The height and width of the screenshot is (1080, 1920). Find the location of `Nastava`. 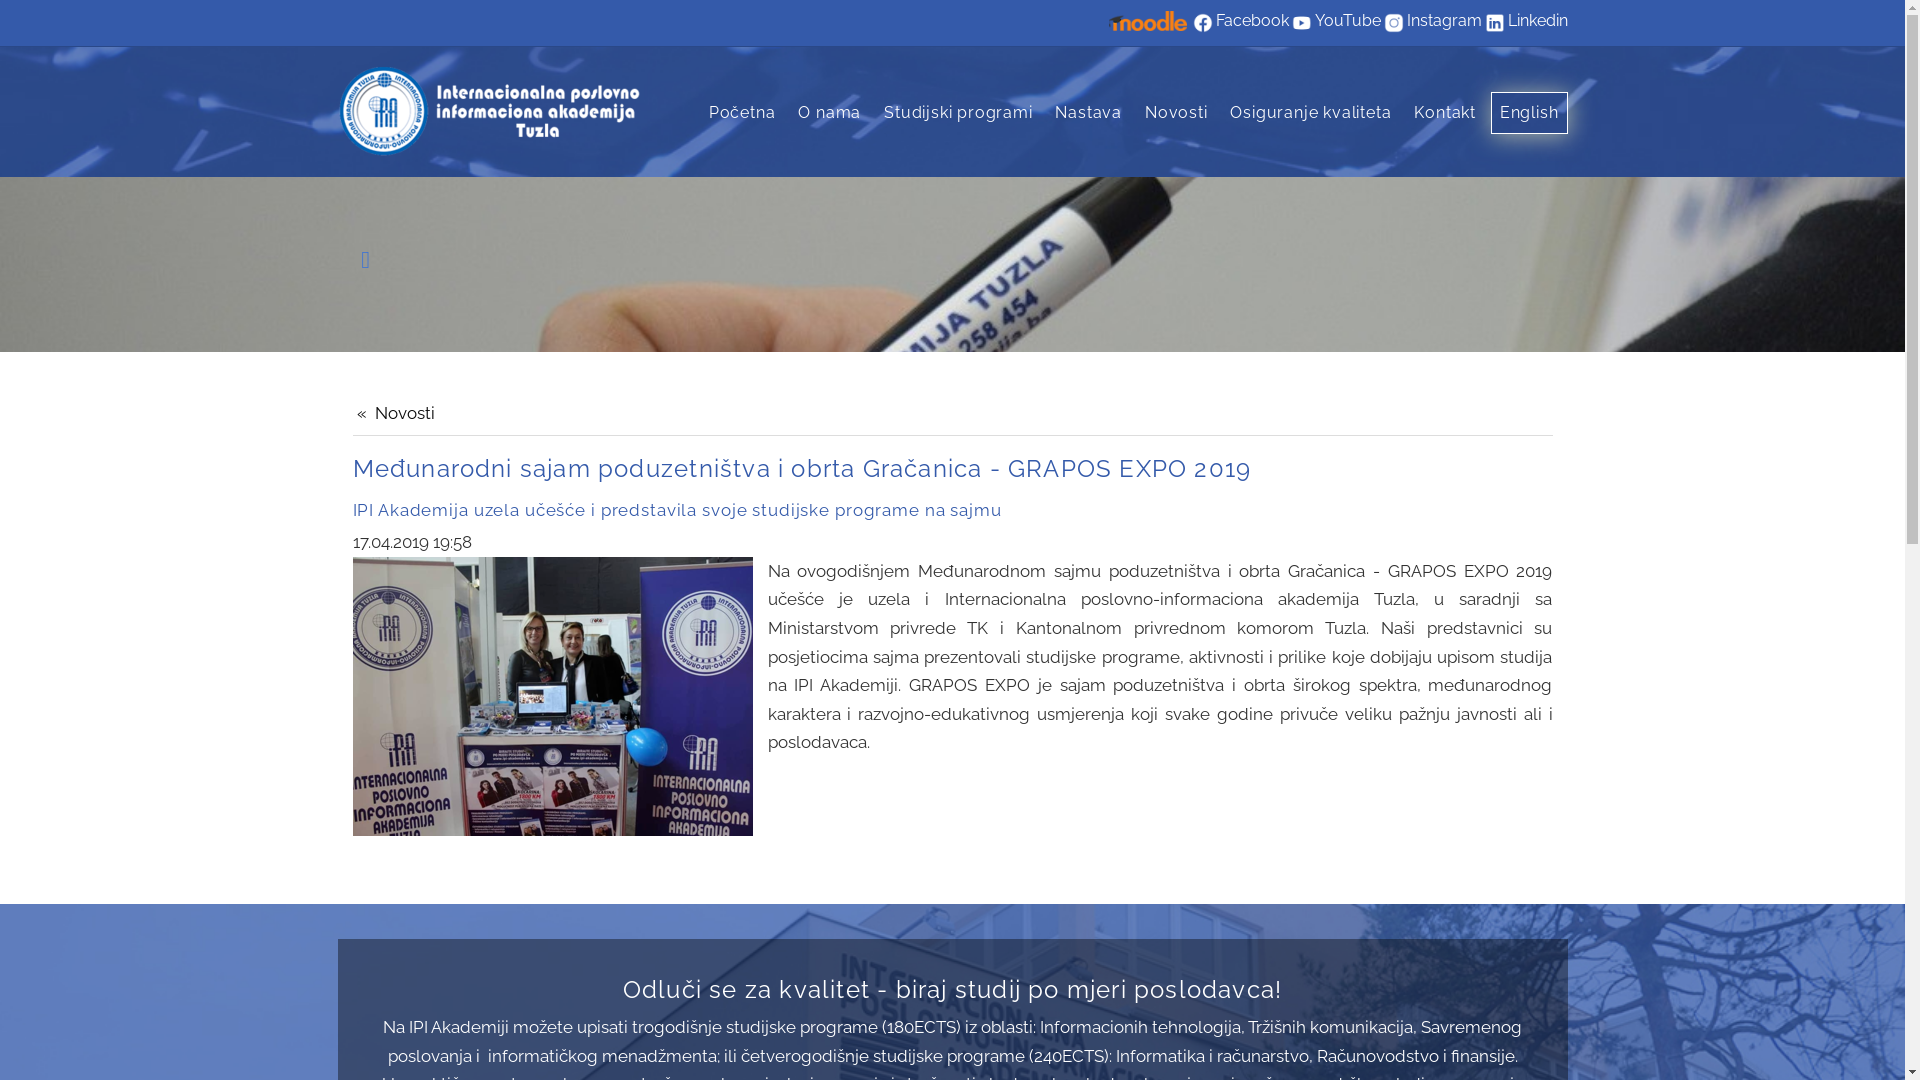

Nastava is located at coordinates (1088, 113).